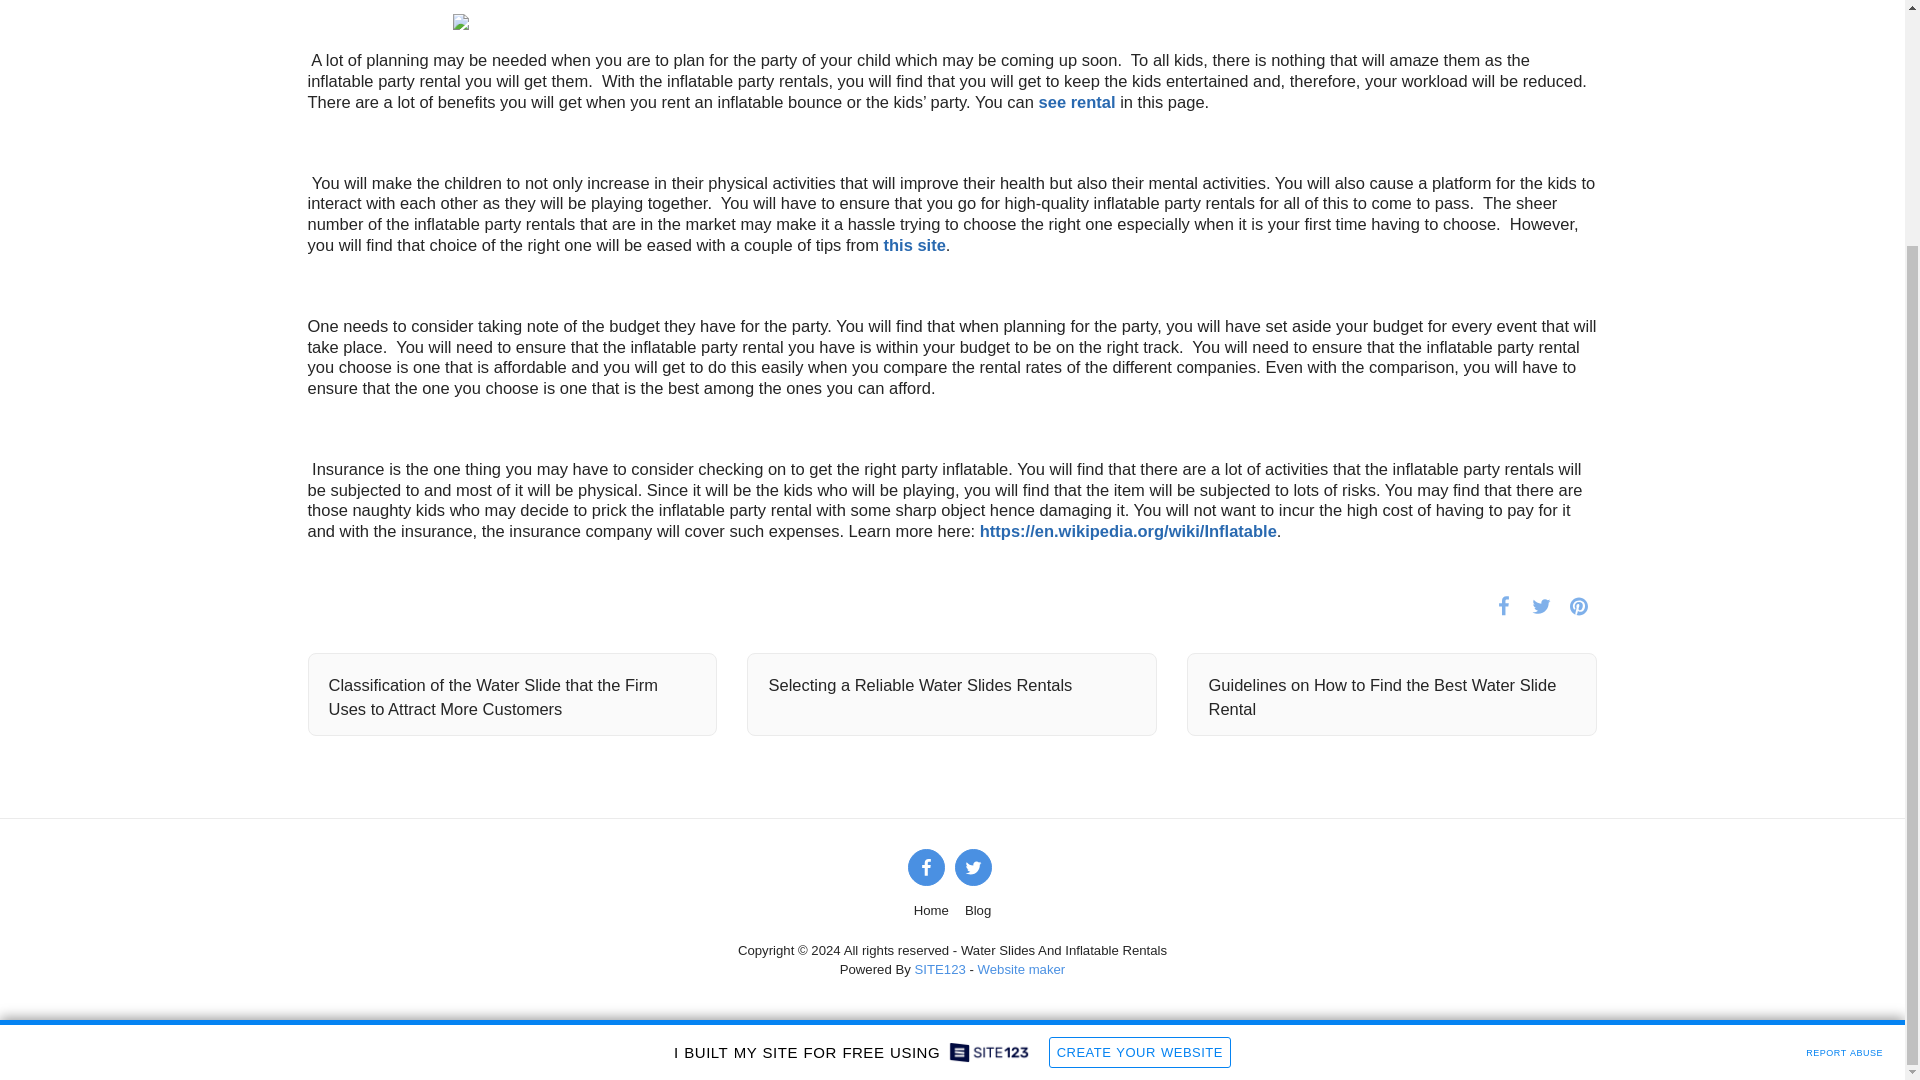  Describe the element at coordinates (952, 685) in the screenshot. I see `Selecting a Reliable Water Slides Rentals` at that location.